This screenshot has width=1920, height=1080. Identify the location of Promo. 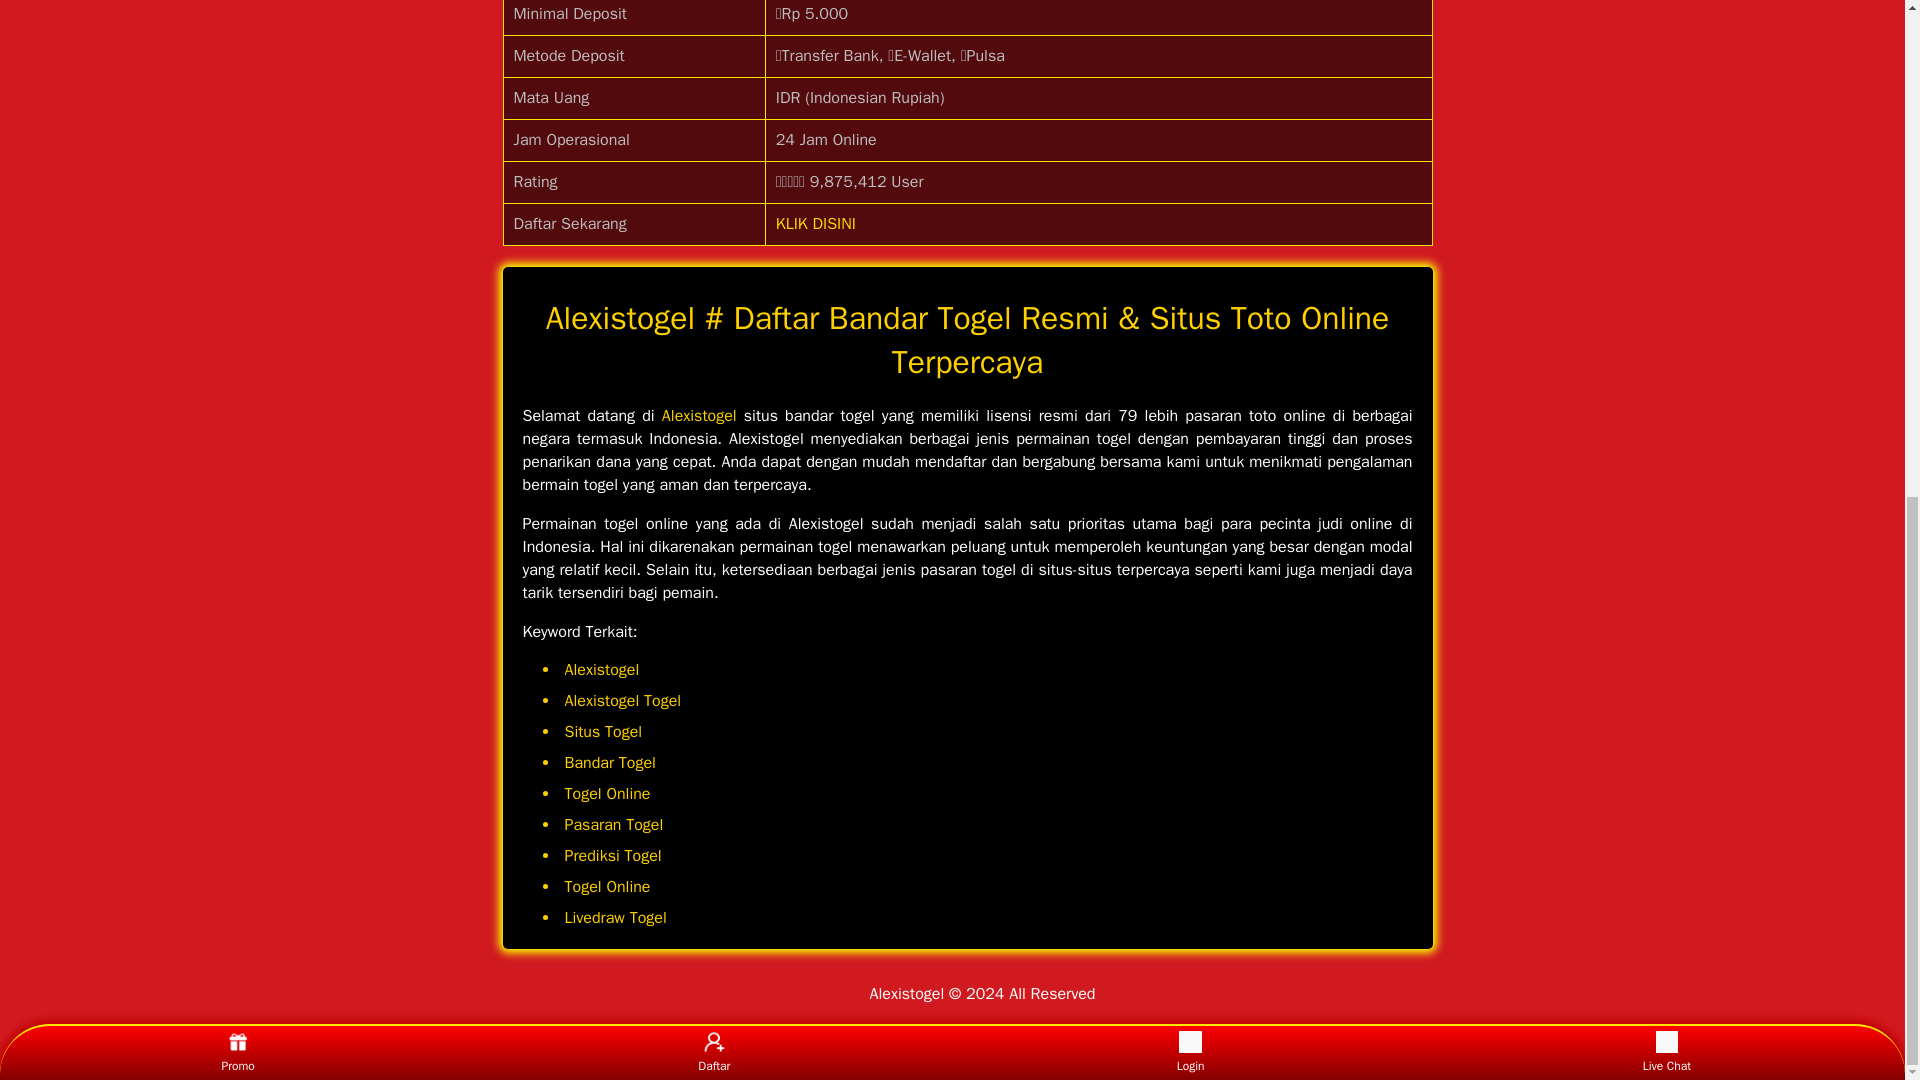
(238, 136).